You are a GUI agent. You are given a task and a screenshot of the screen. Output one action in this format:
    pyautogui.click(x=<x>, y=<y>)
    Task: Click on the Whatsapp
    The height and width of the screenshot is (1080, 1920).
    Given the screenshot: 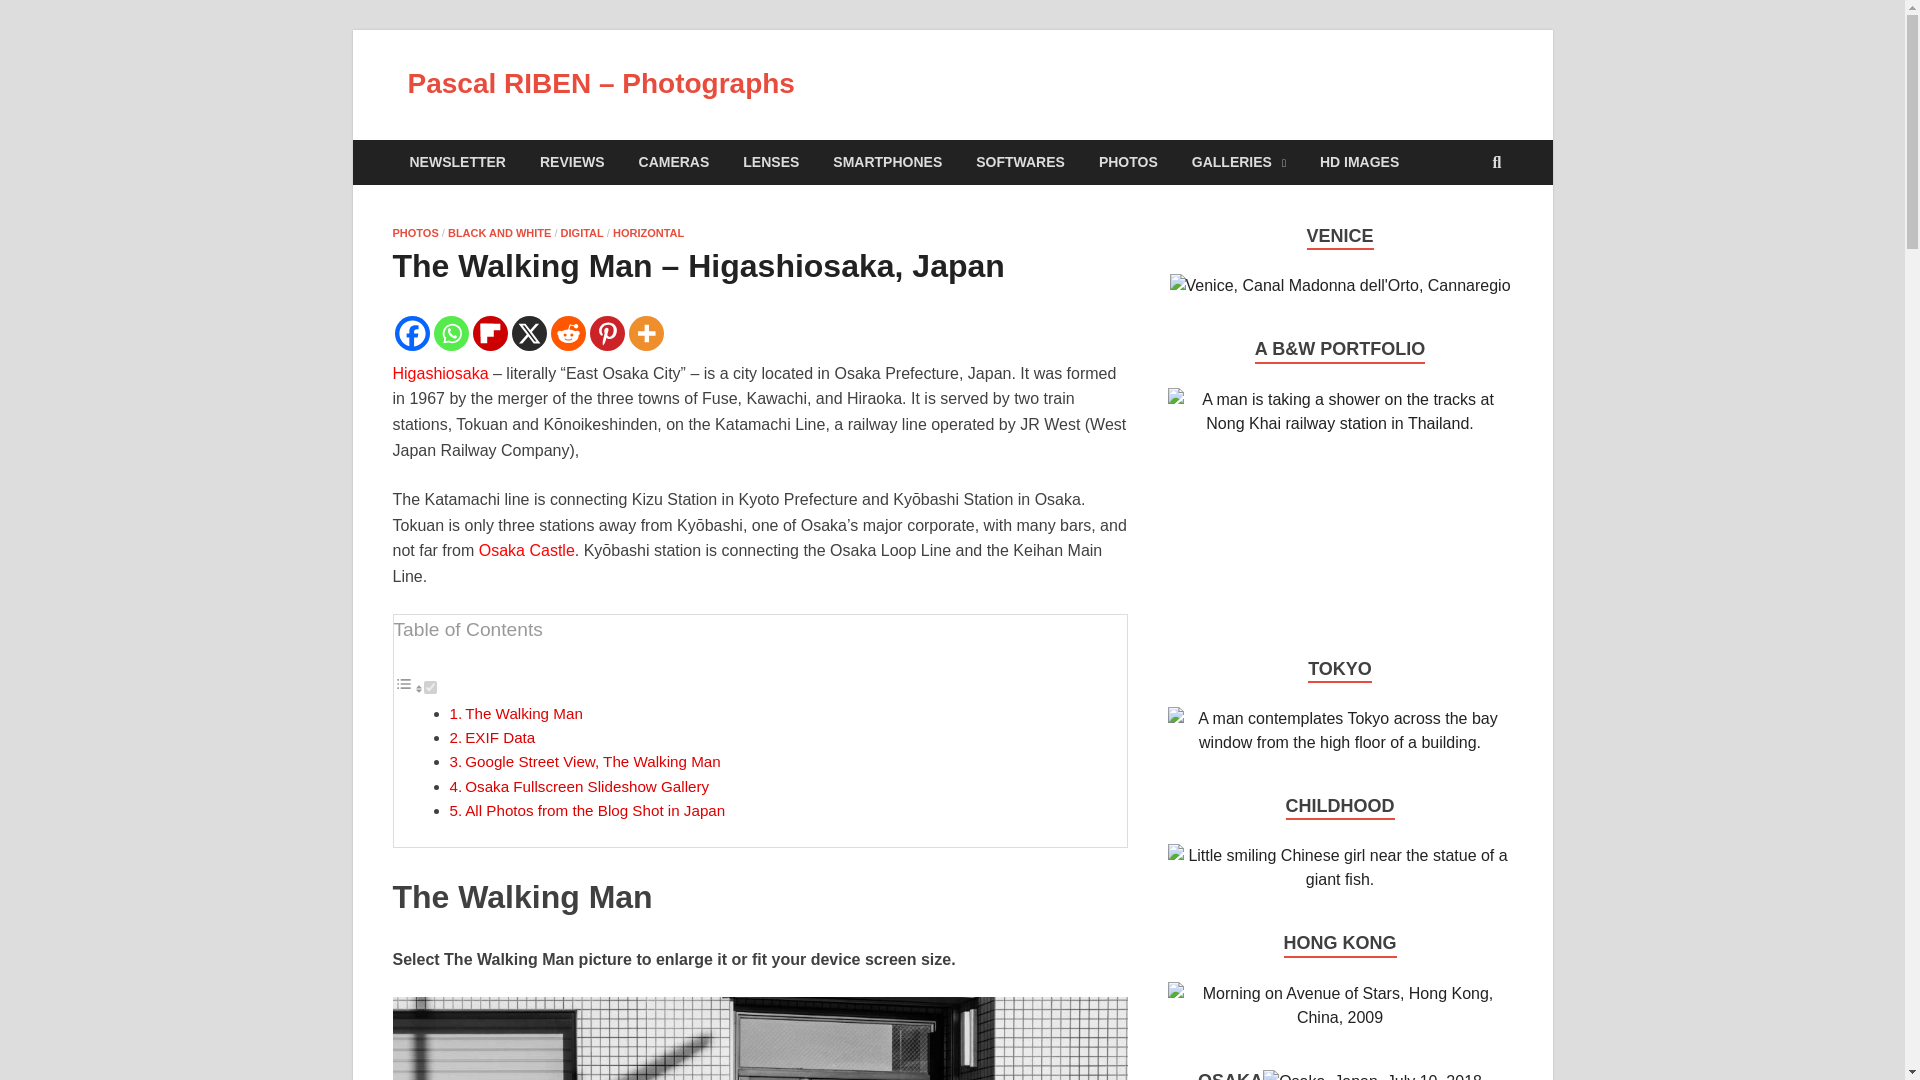 What is the action you would take?
    pyautogui.click(x=450, y=334)
    